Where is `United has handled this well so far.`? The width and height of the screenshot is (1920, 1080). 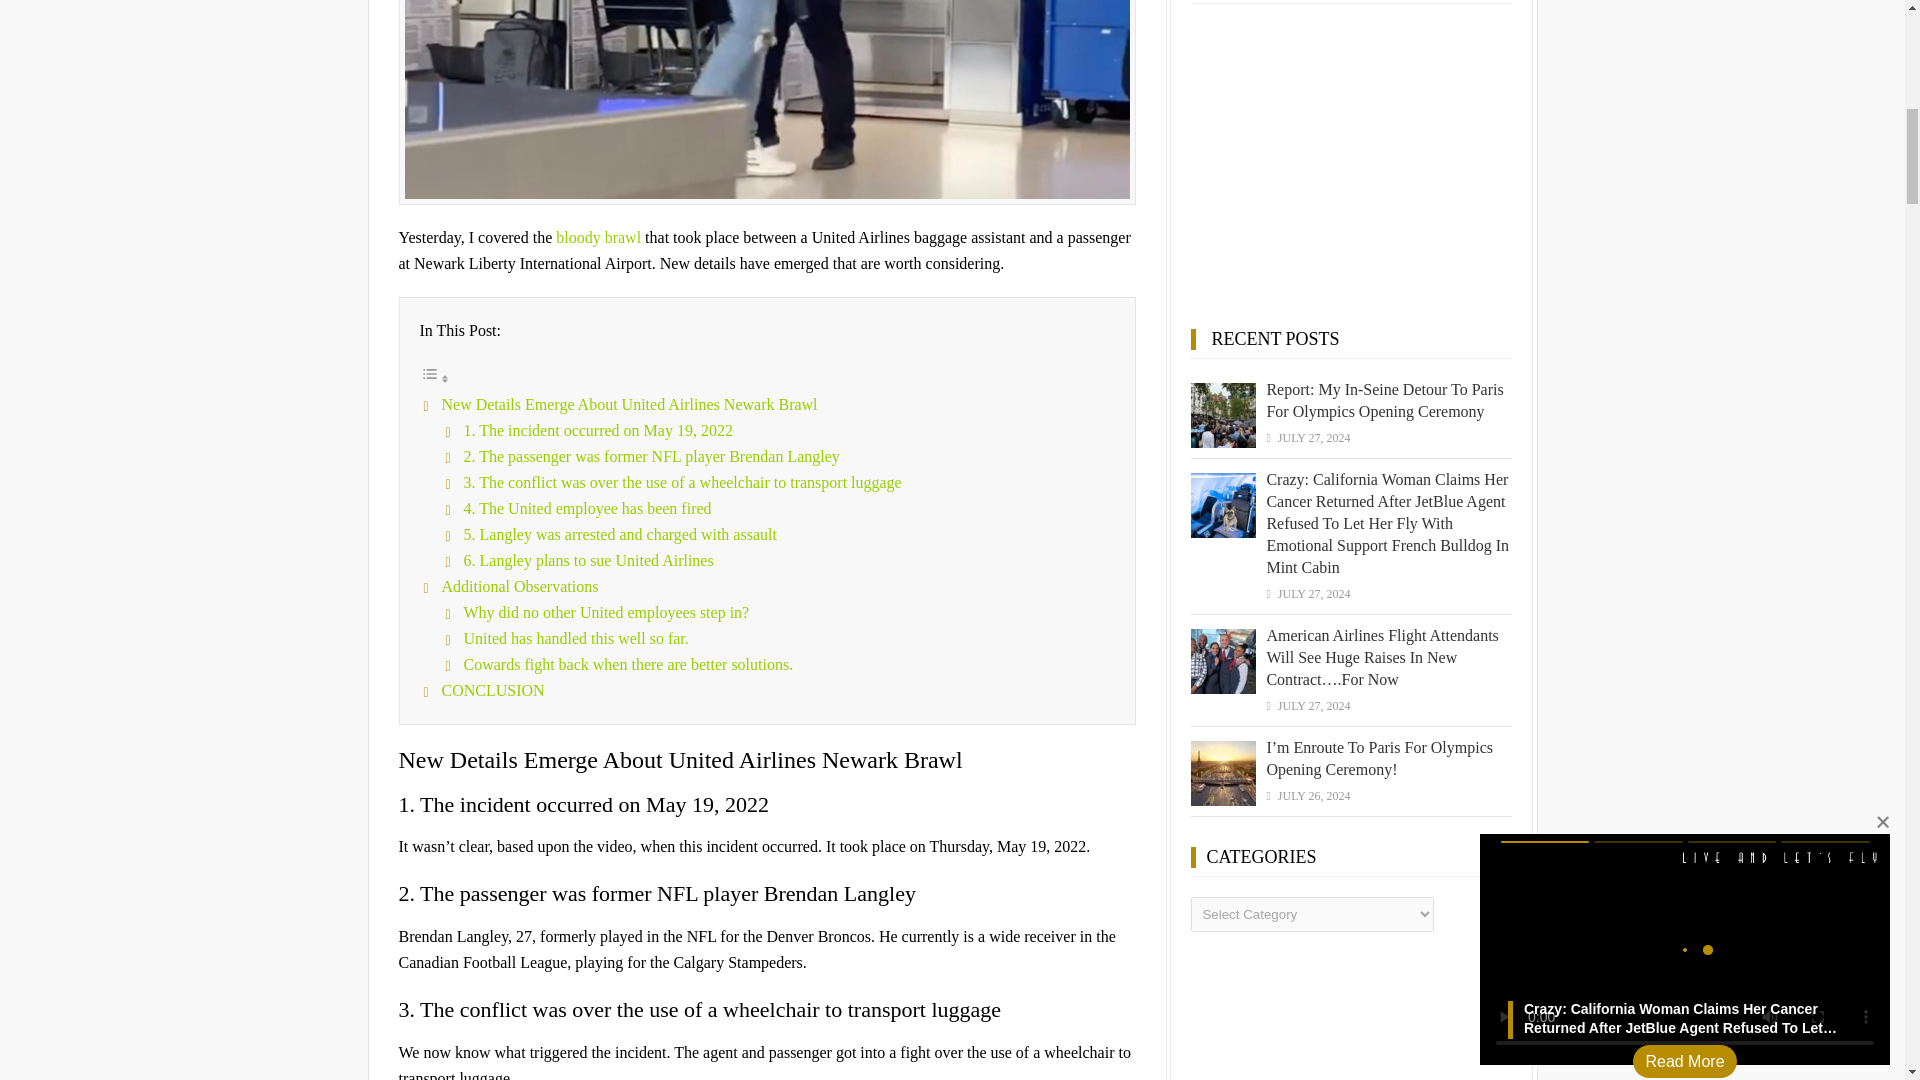 United has handled this well so far. is located at coordinates (576, 638).